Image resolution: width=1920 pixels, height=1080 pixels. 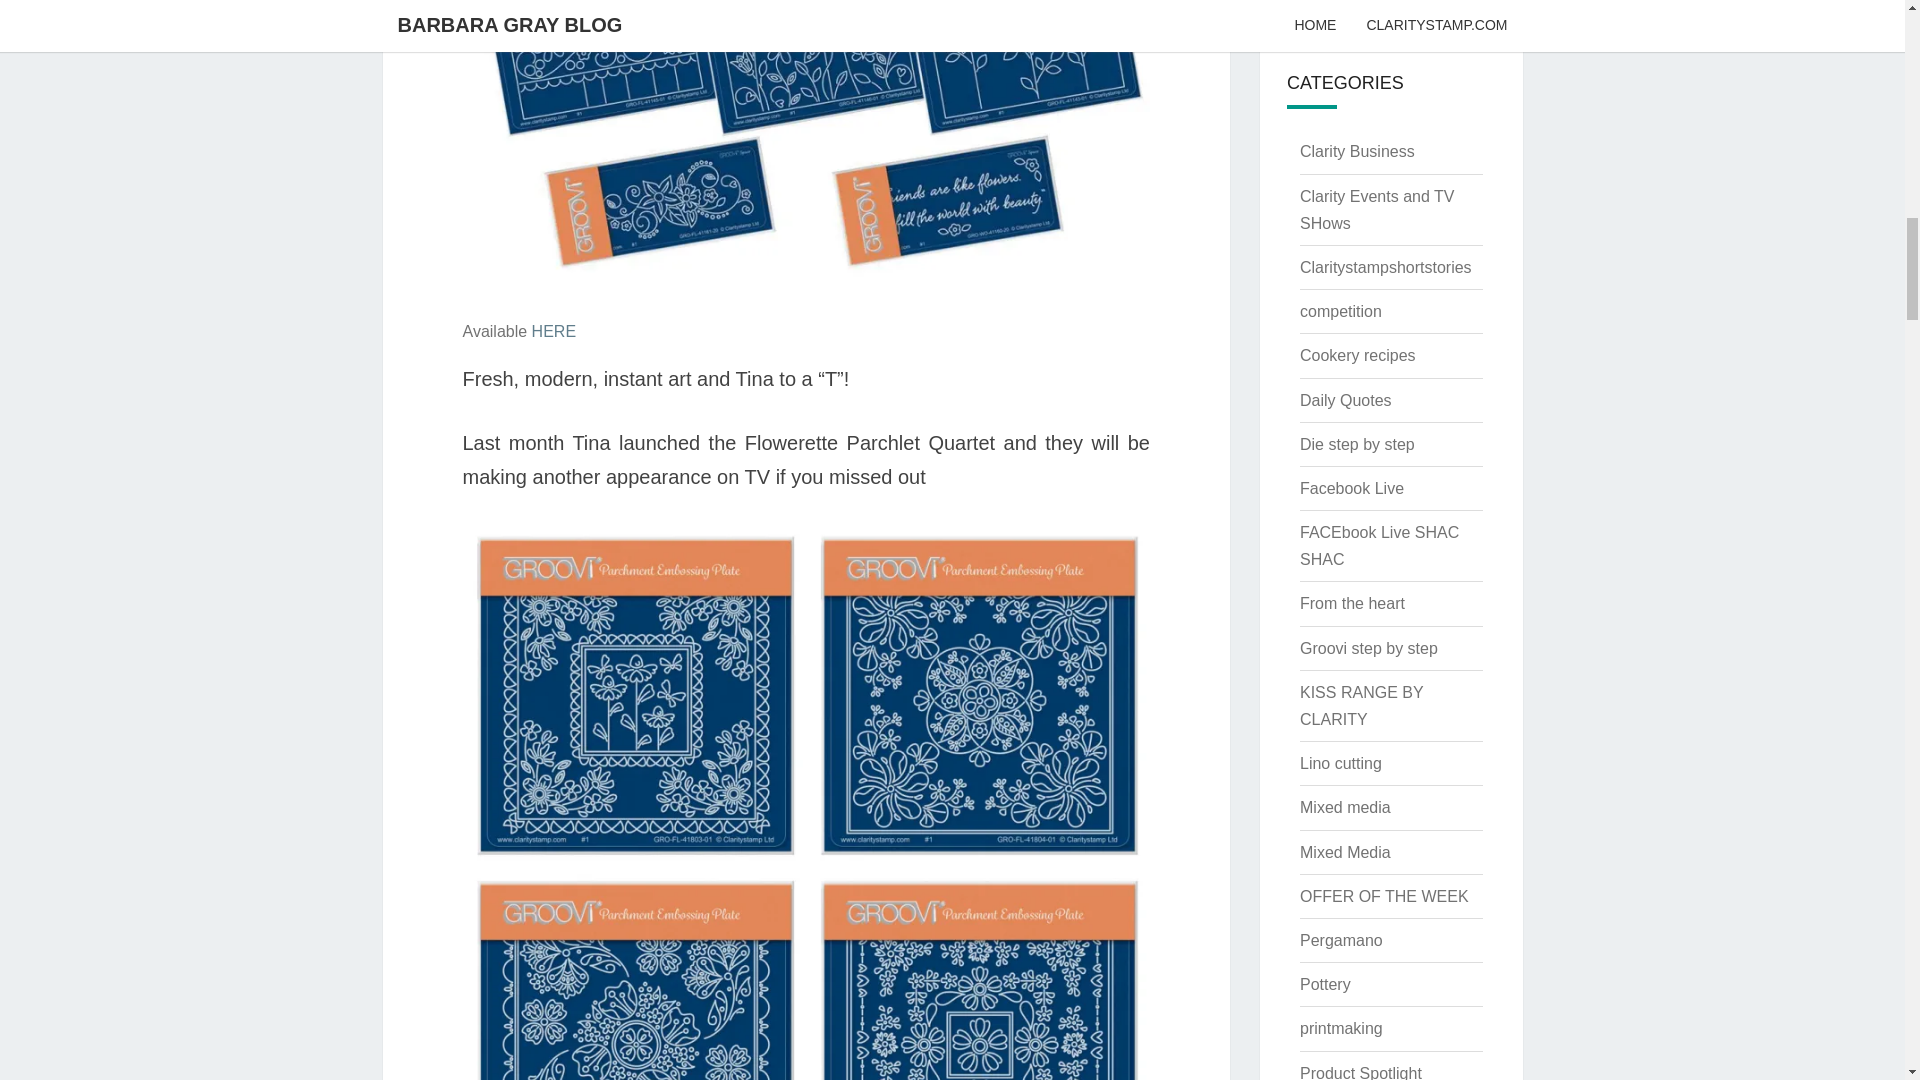 I want to click on Clarity Business, so click(x=1357, y=150).